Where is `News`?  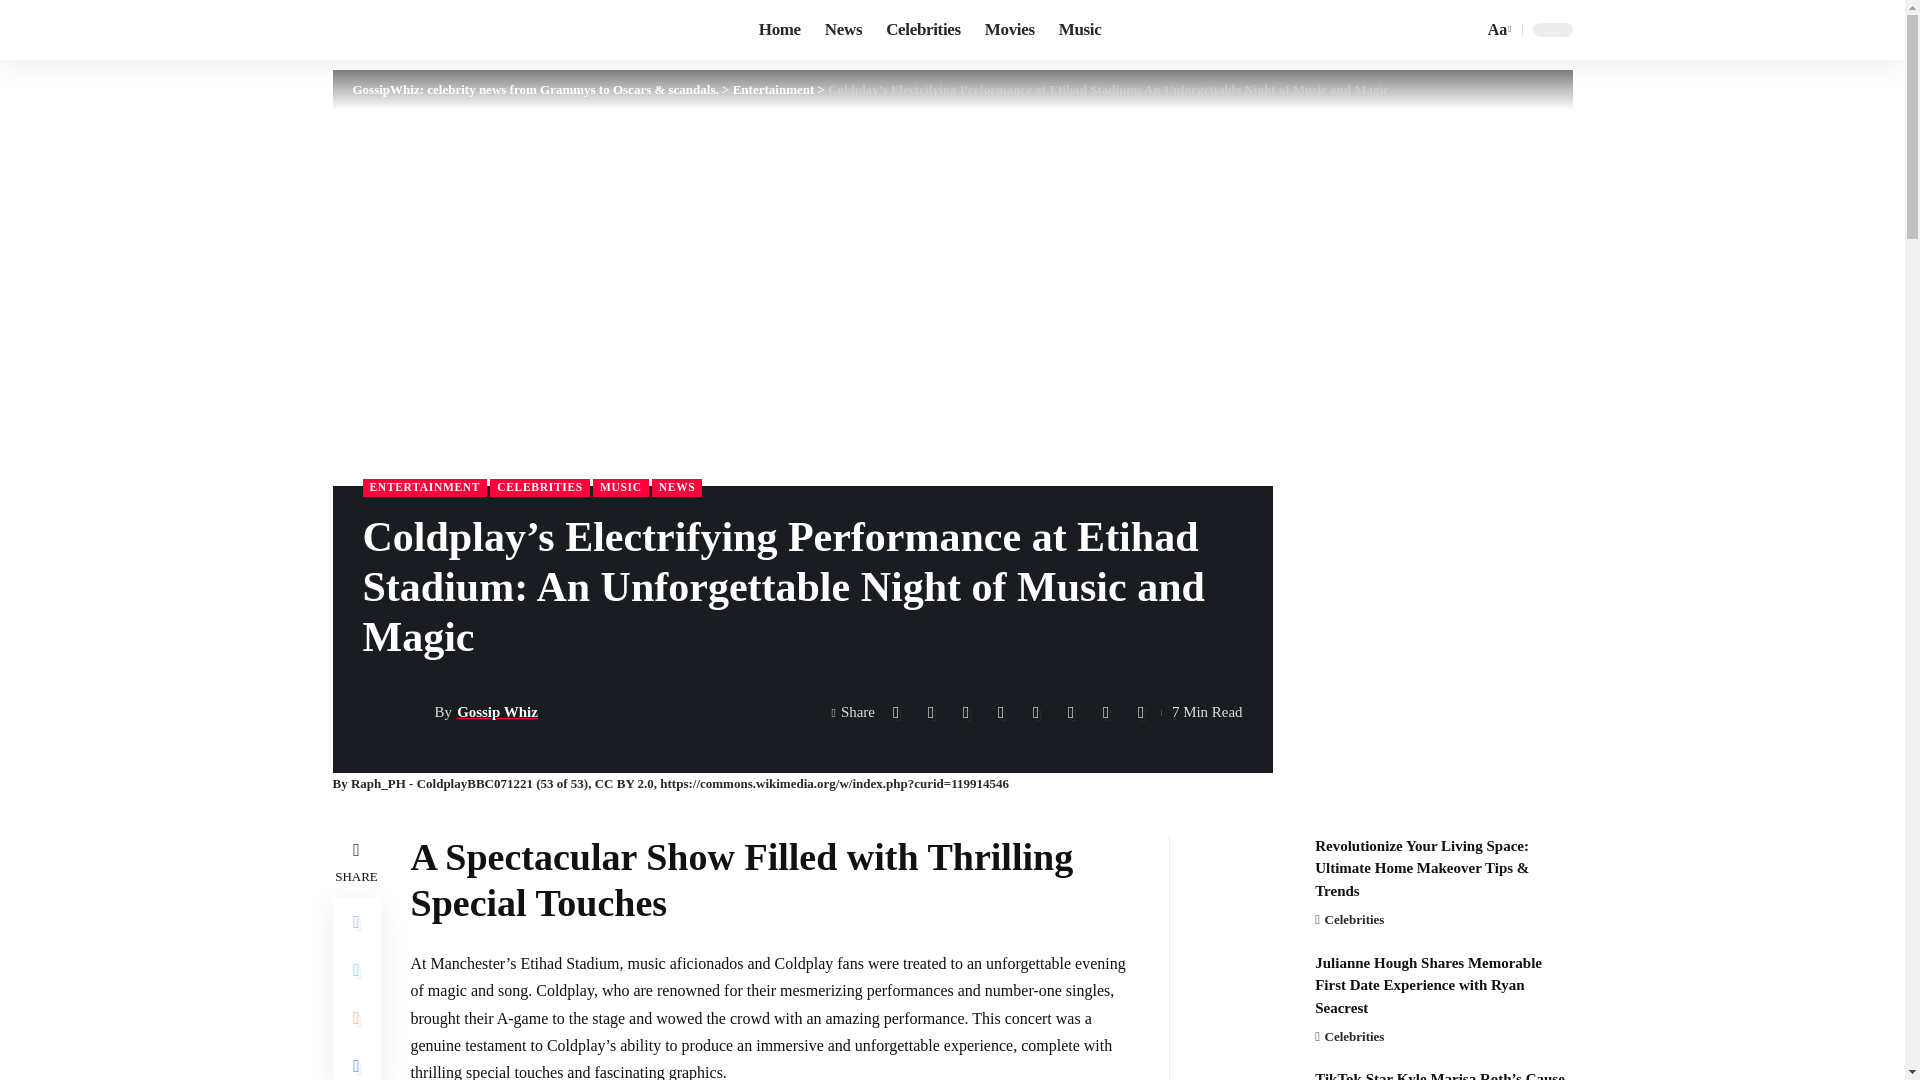 News is located at coordinates (842, 30).